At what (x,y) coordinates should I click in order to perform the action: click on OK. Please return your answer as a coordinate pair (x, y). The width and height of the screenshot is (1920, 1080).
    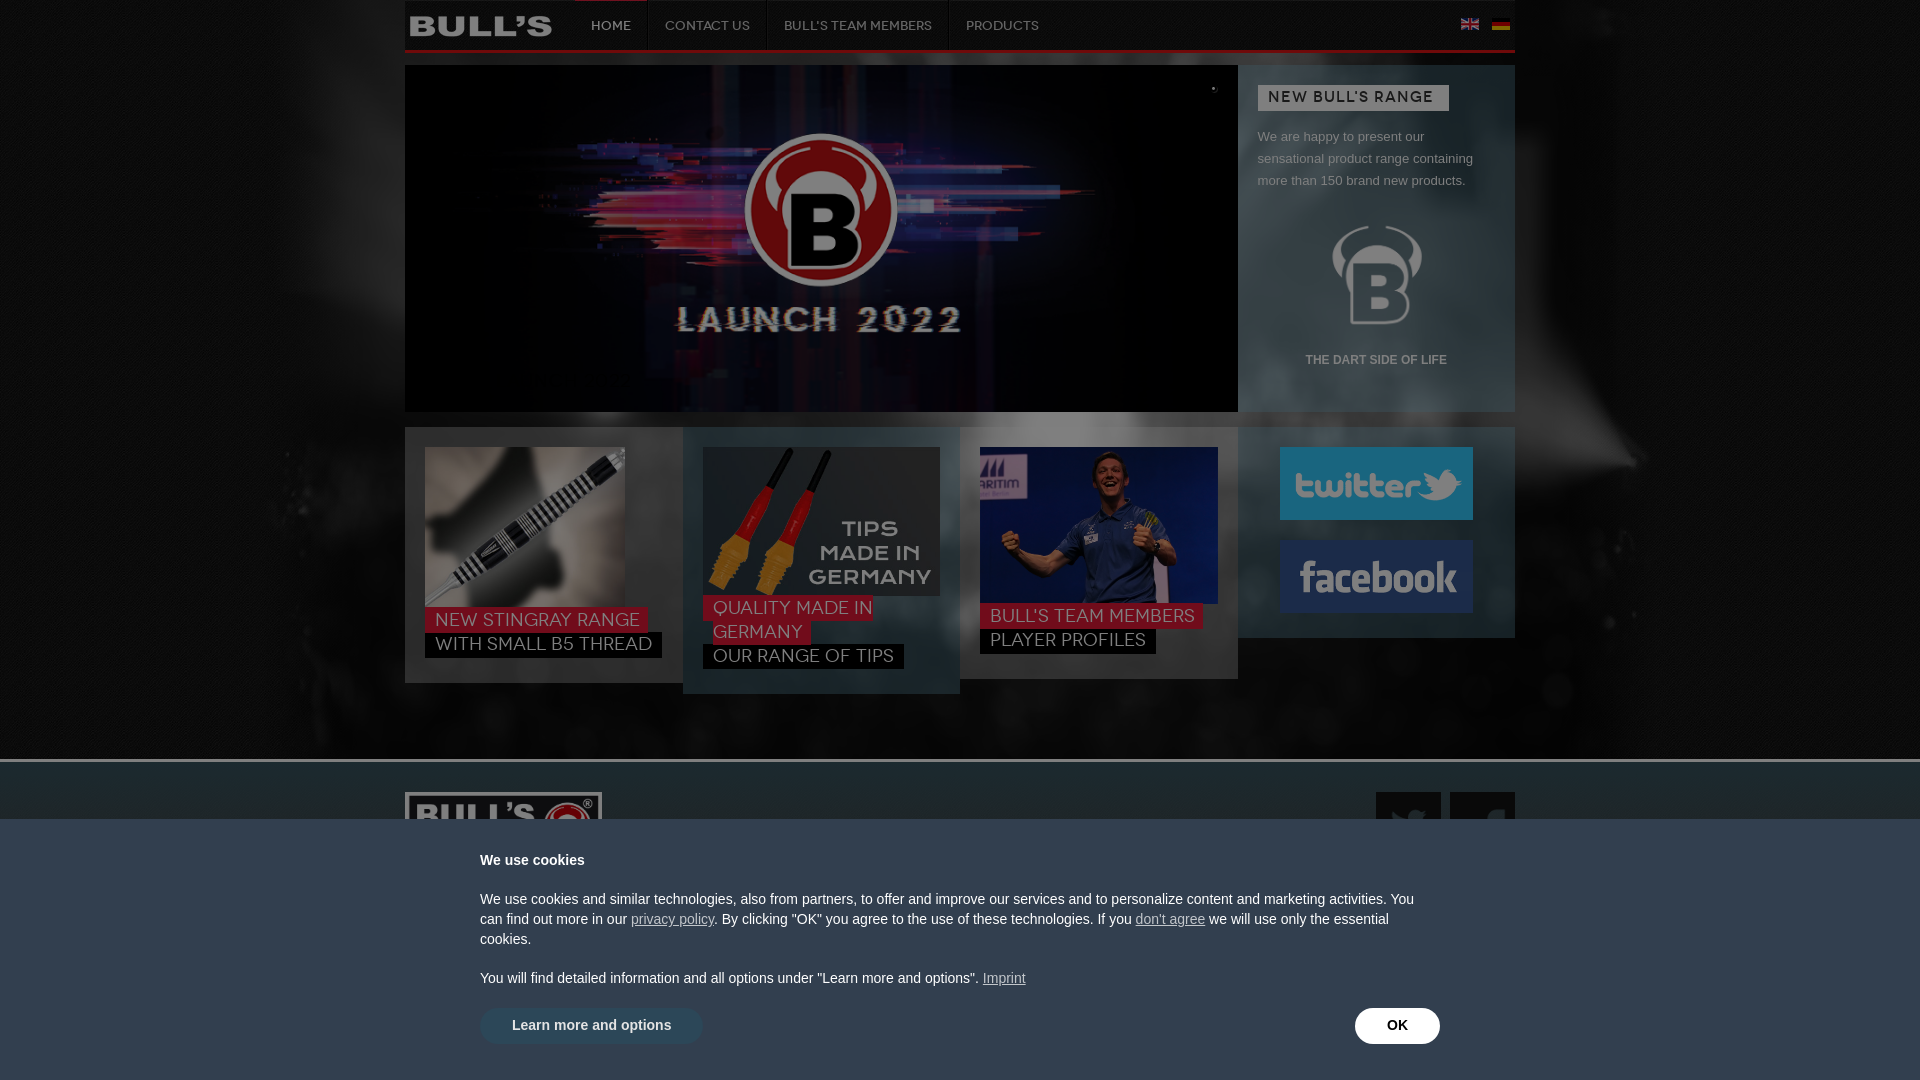
    Looking at the image, I should click on (1398, 1026).